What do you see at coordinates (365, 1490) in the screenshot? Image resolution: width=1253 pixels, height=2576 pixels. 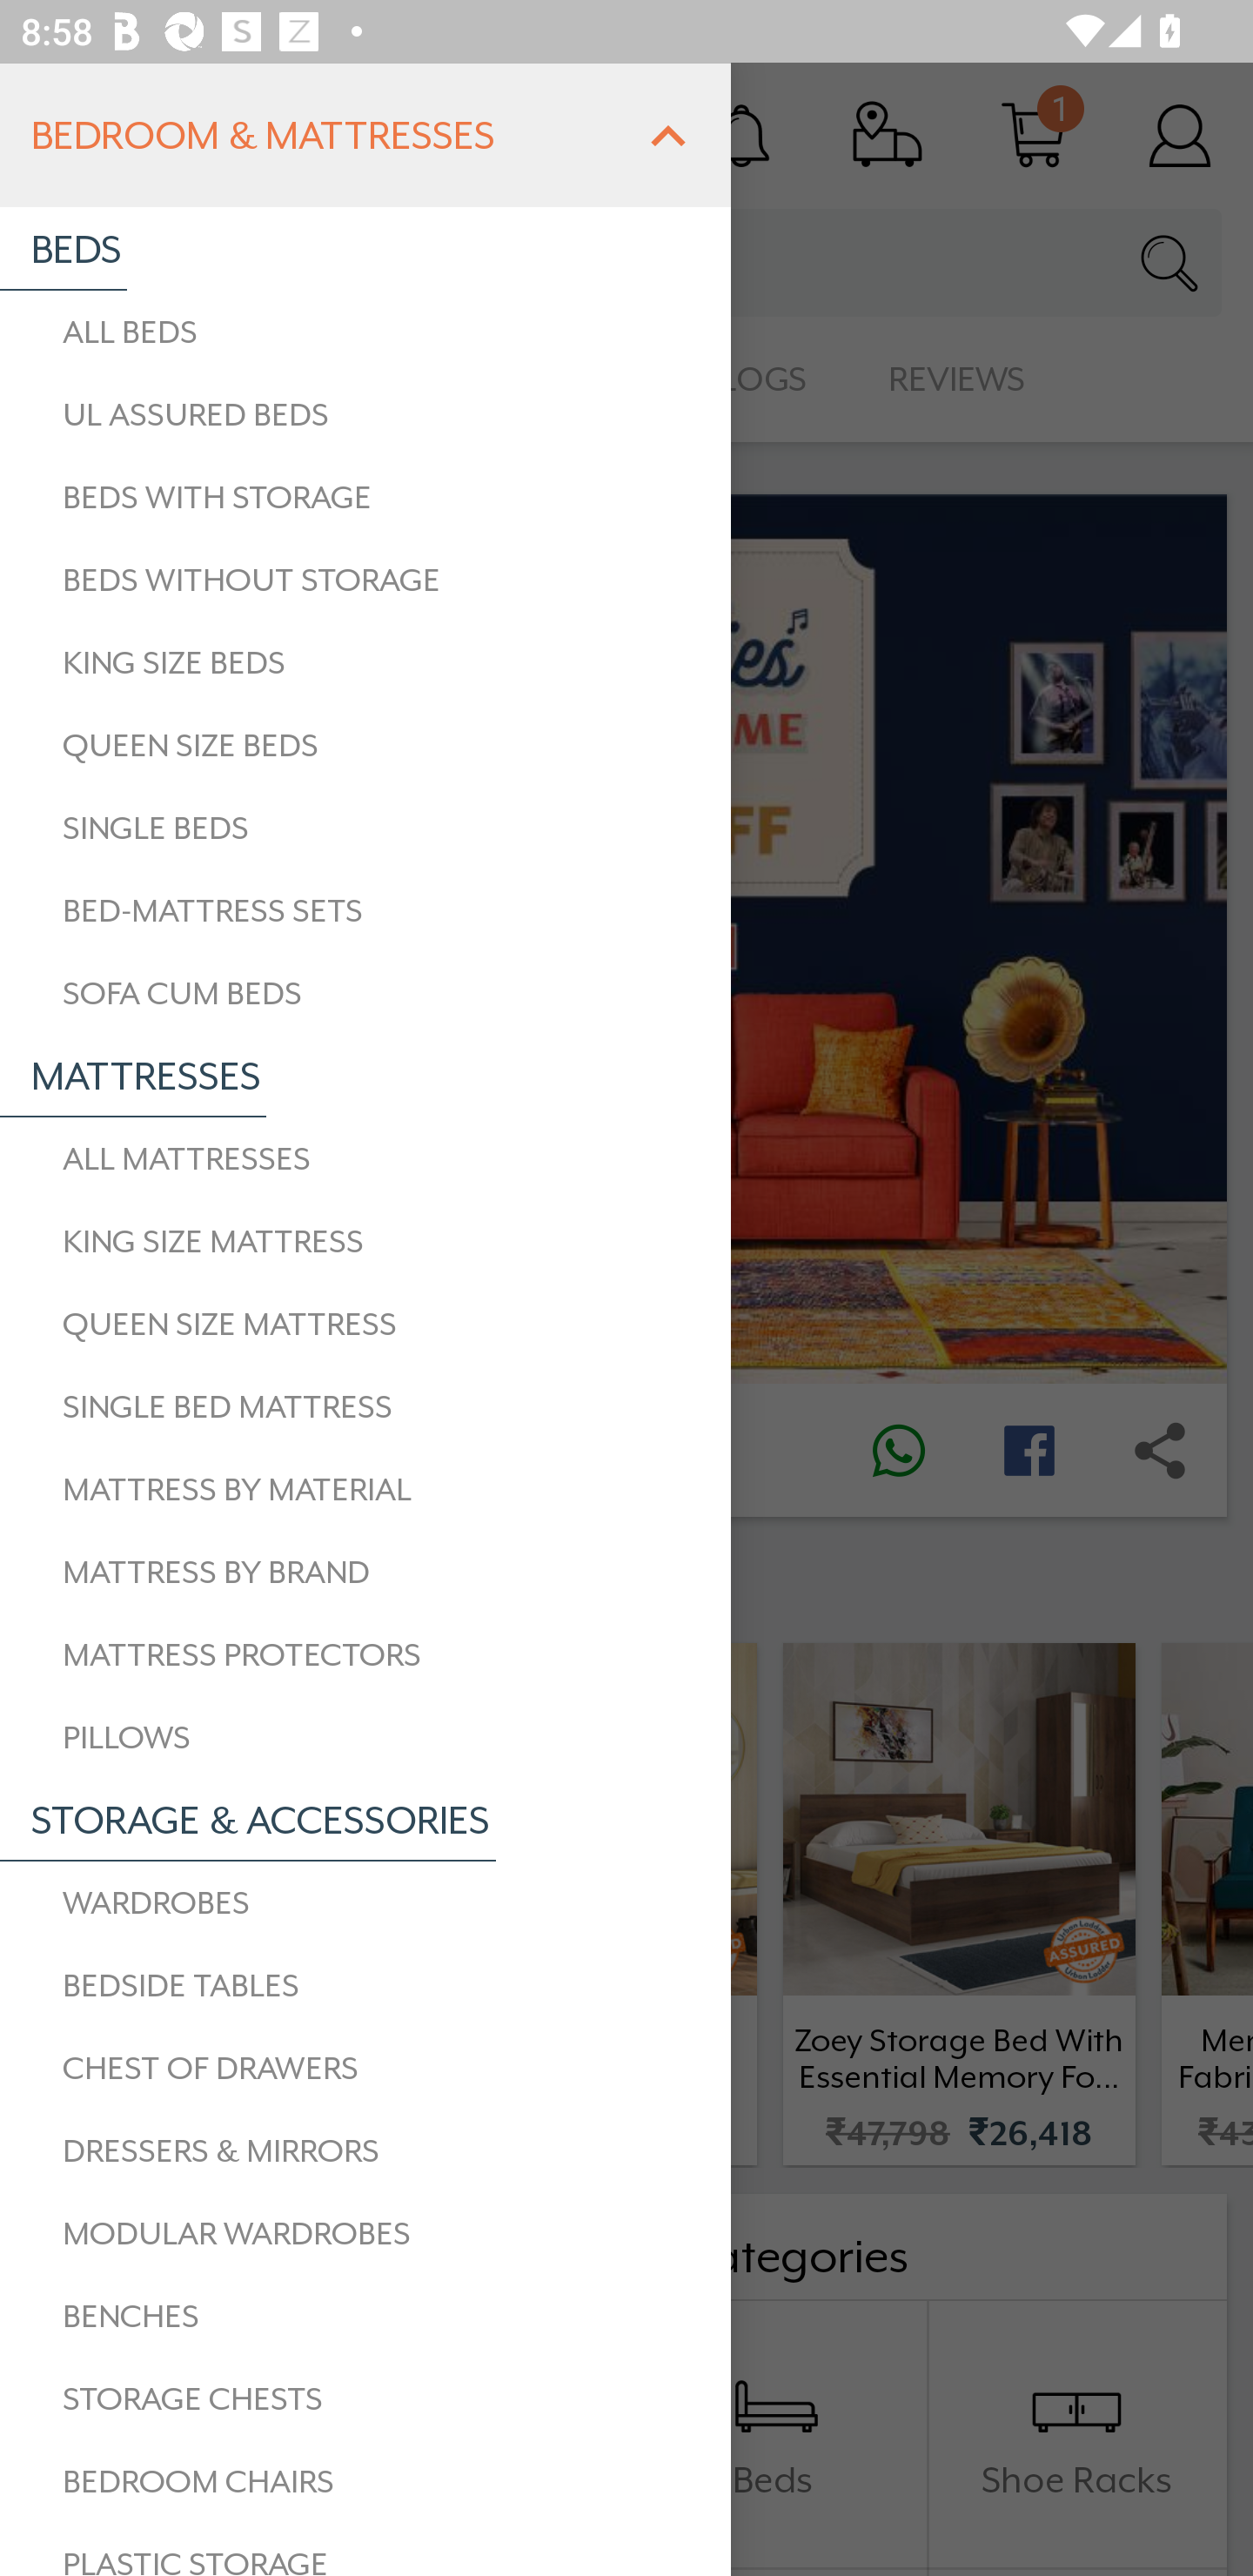 I see `MATTRESS BY MATERIAL` at bounding box center [365, 1490].